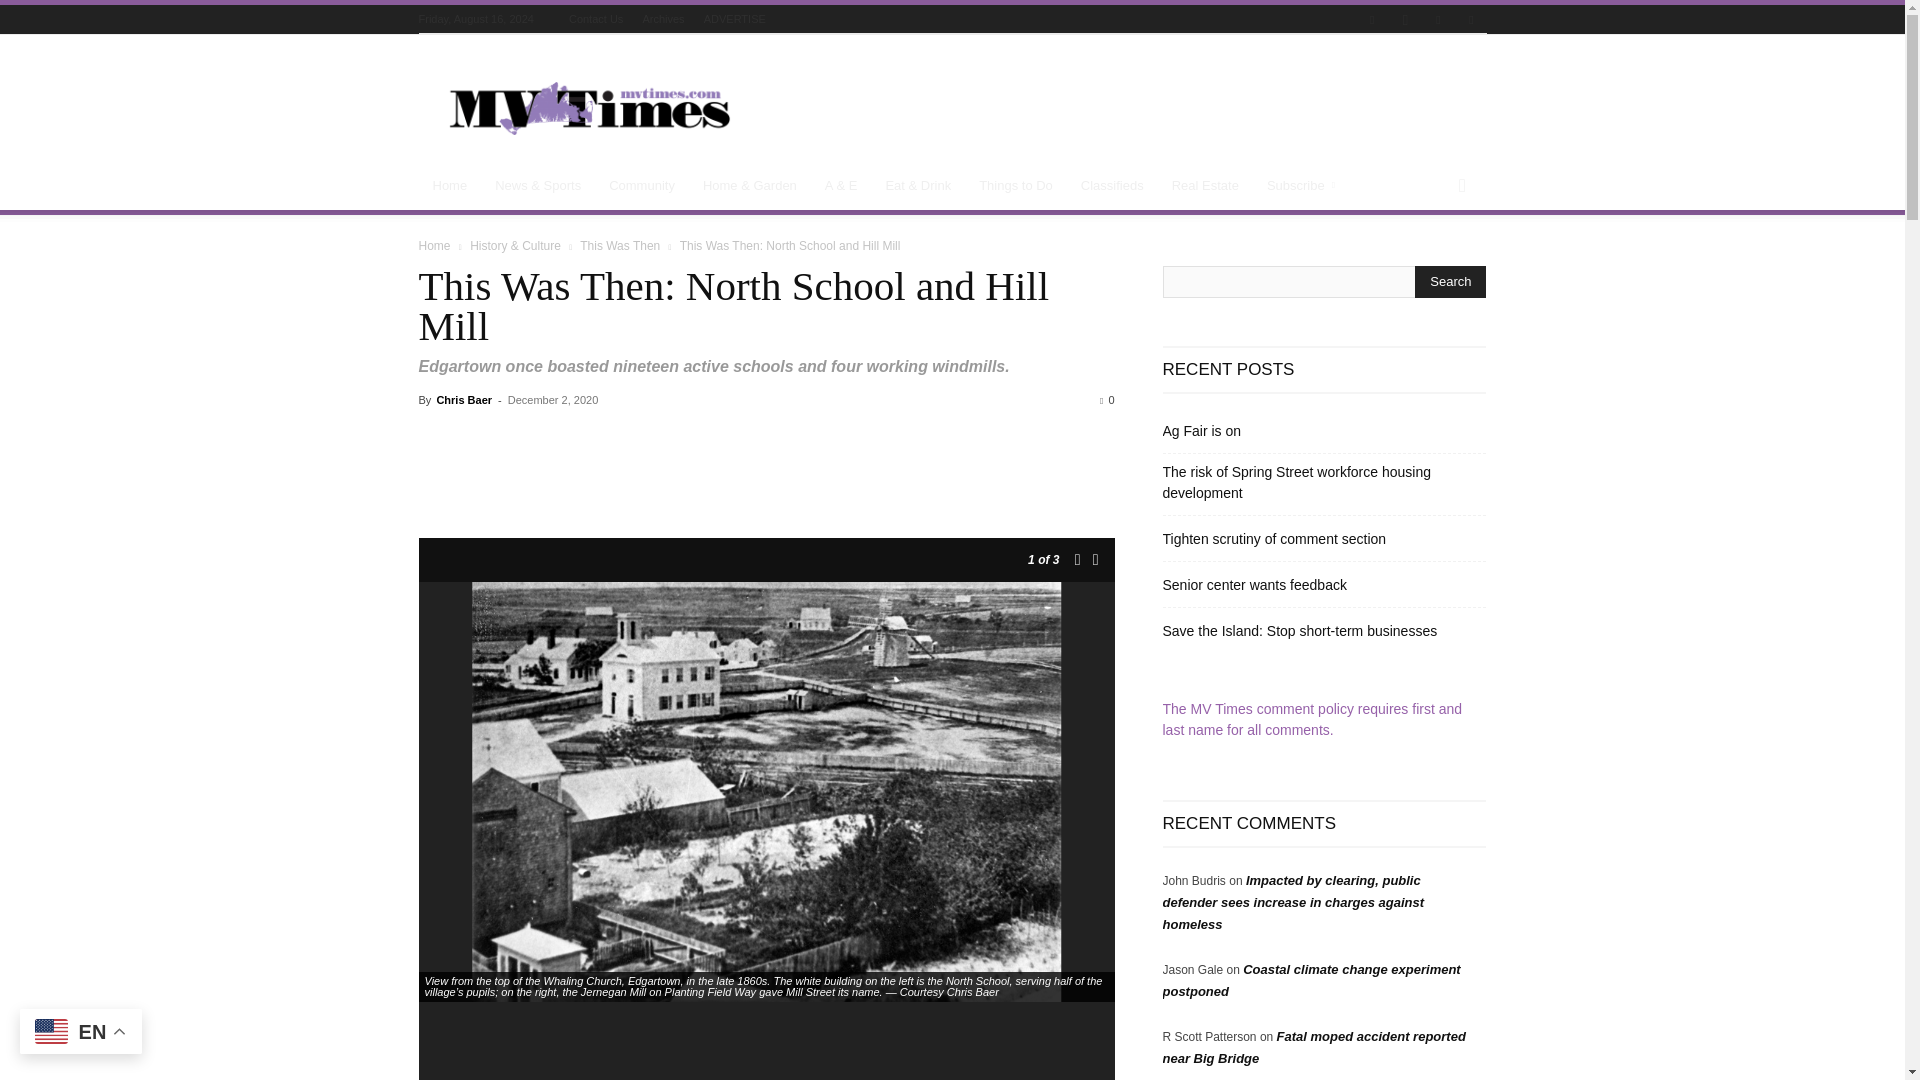 This screenshot has height=1080, width=1920. I want to click on Youtube, so click(1470, 20).